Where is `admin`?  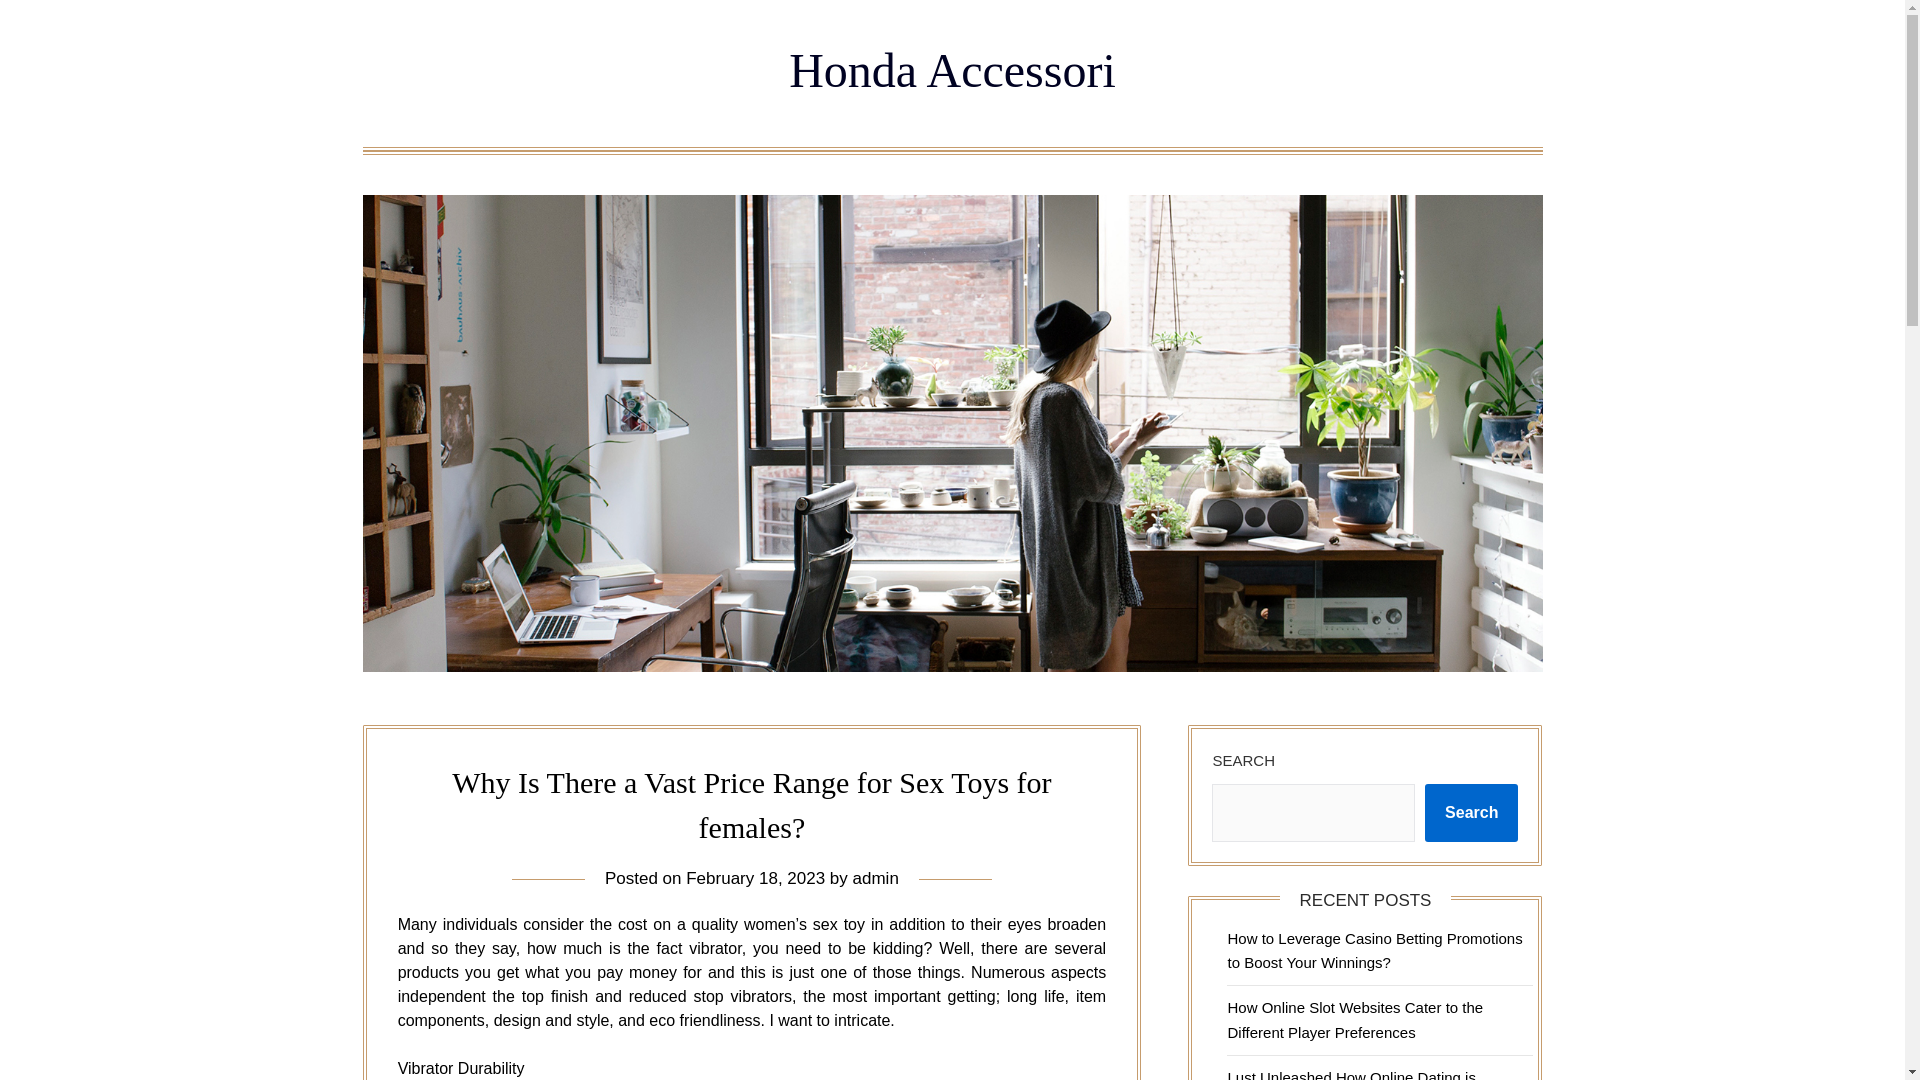 admin is located at coordinates (875, 878).